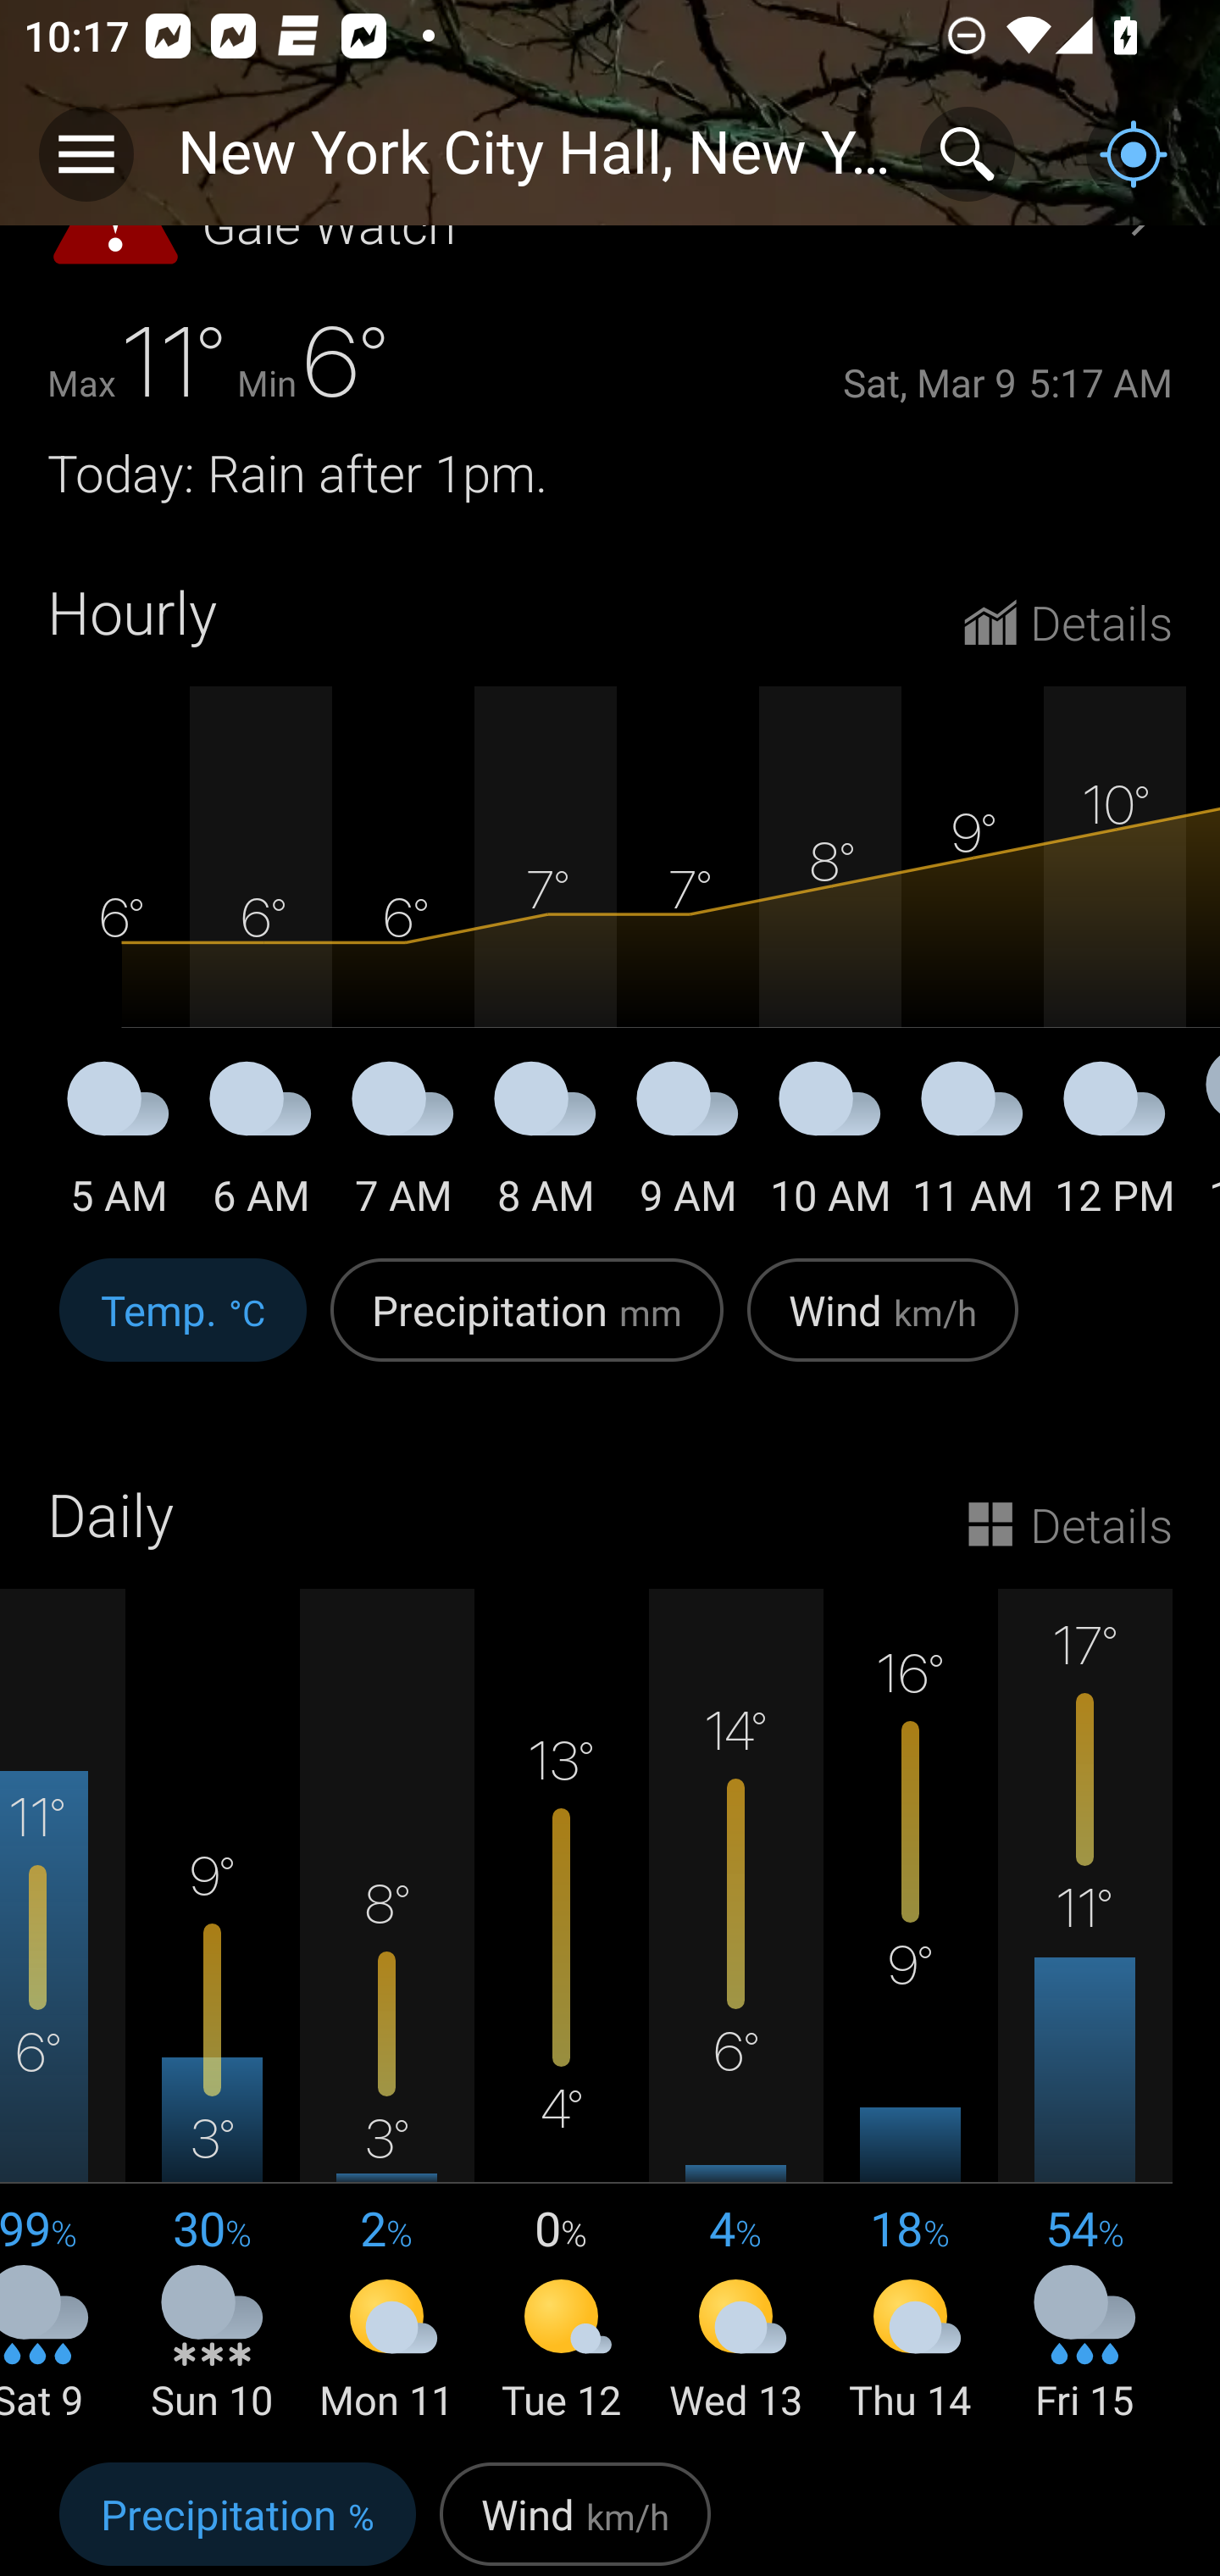  I want to click on 13° 4° 0 % Tue 12, so click(562, 2007).